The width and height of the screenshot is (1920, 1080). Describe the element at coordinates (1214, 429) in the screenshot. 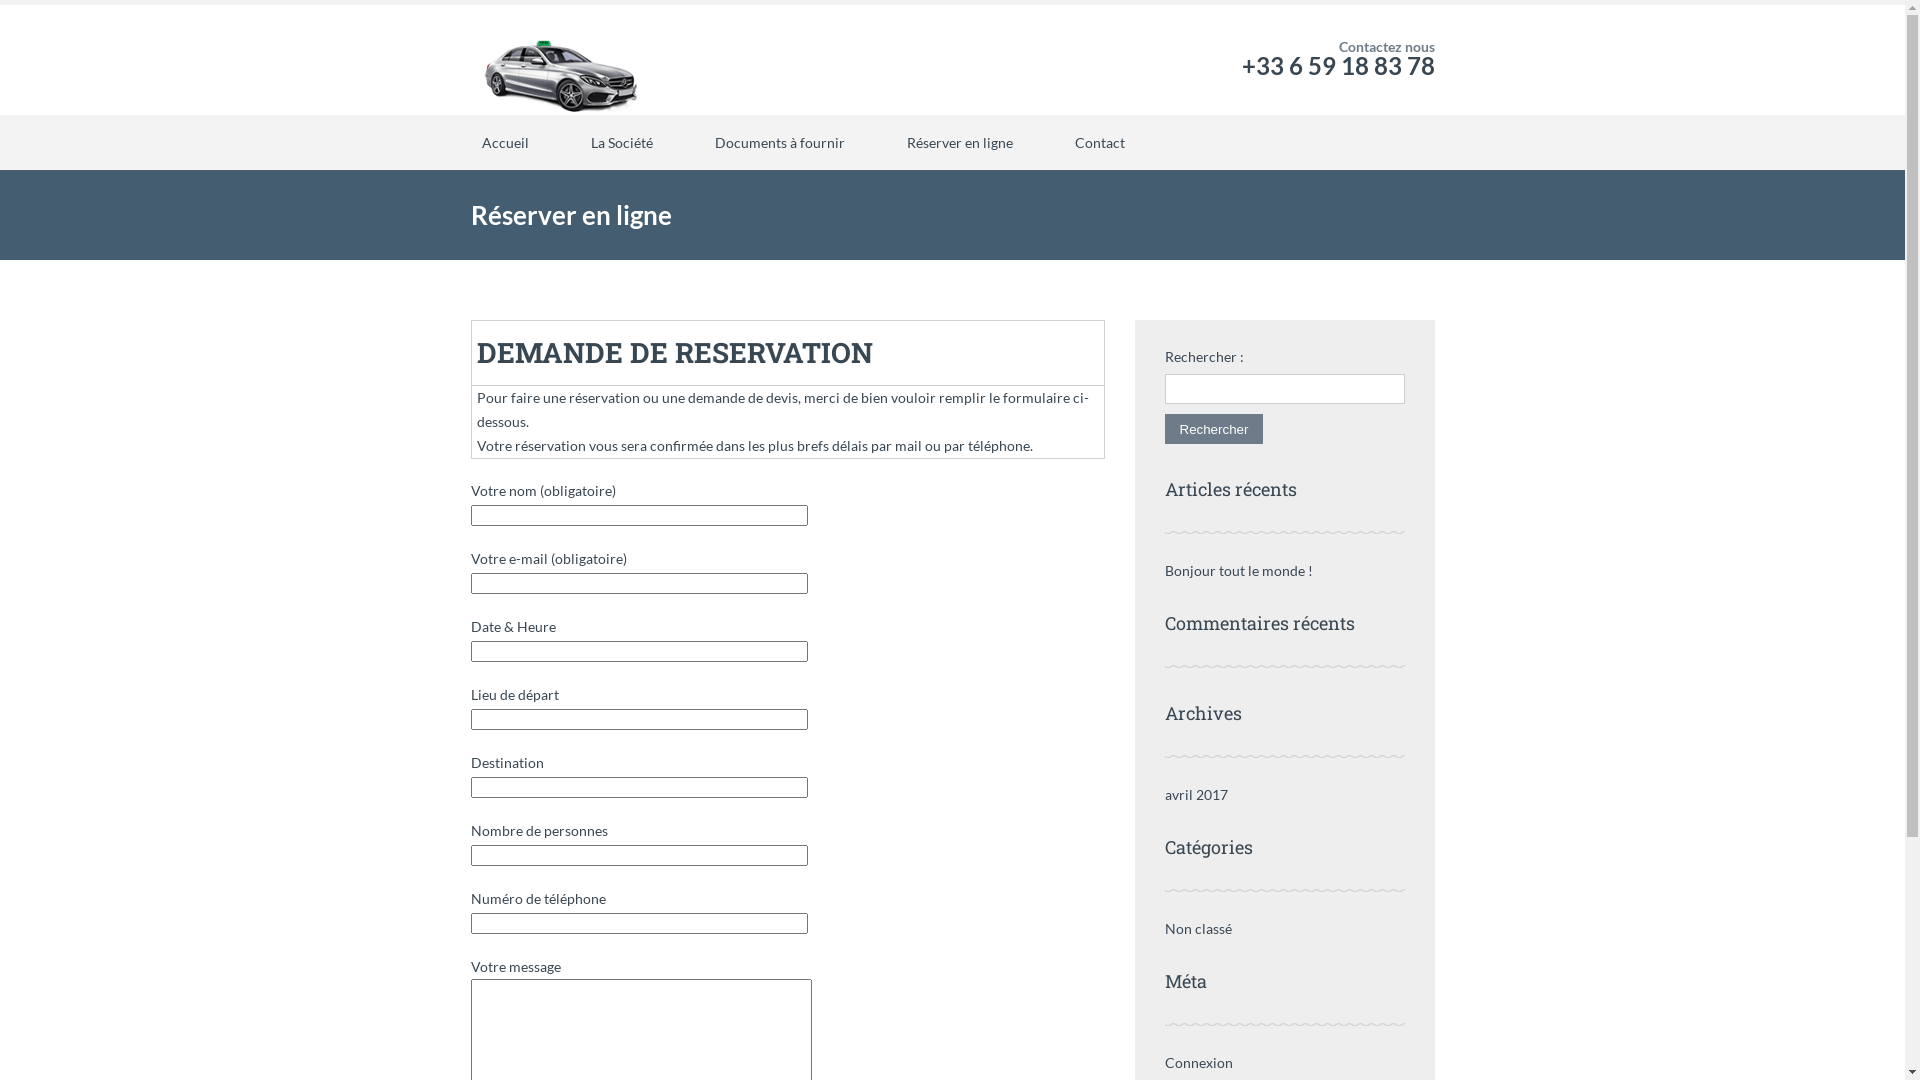

I see `Rechercher` at that location.